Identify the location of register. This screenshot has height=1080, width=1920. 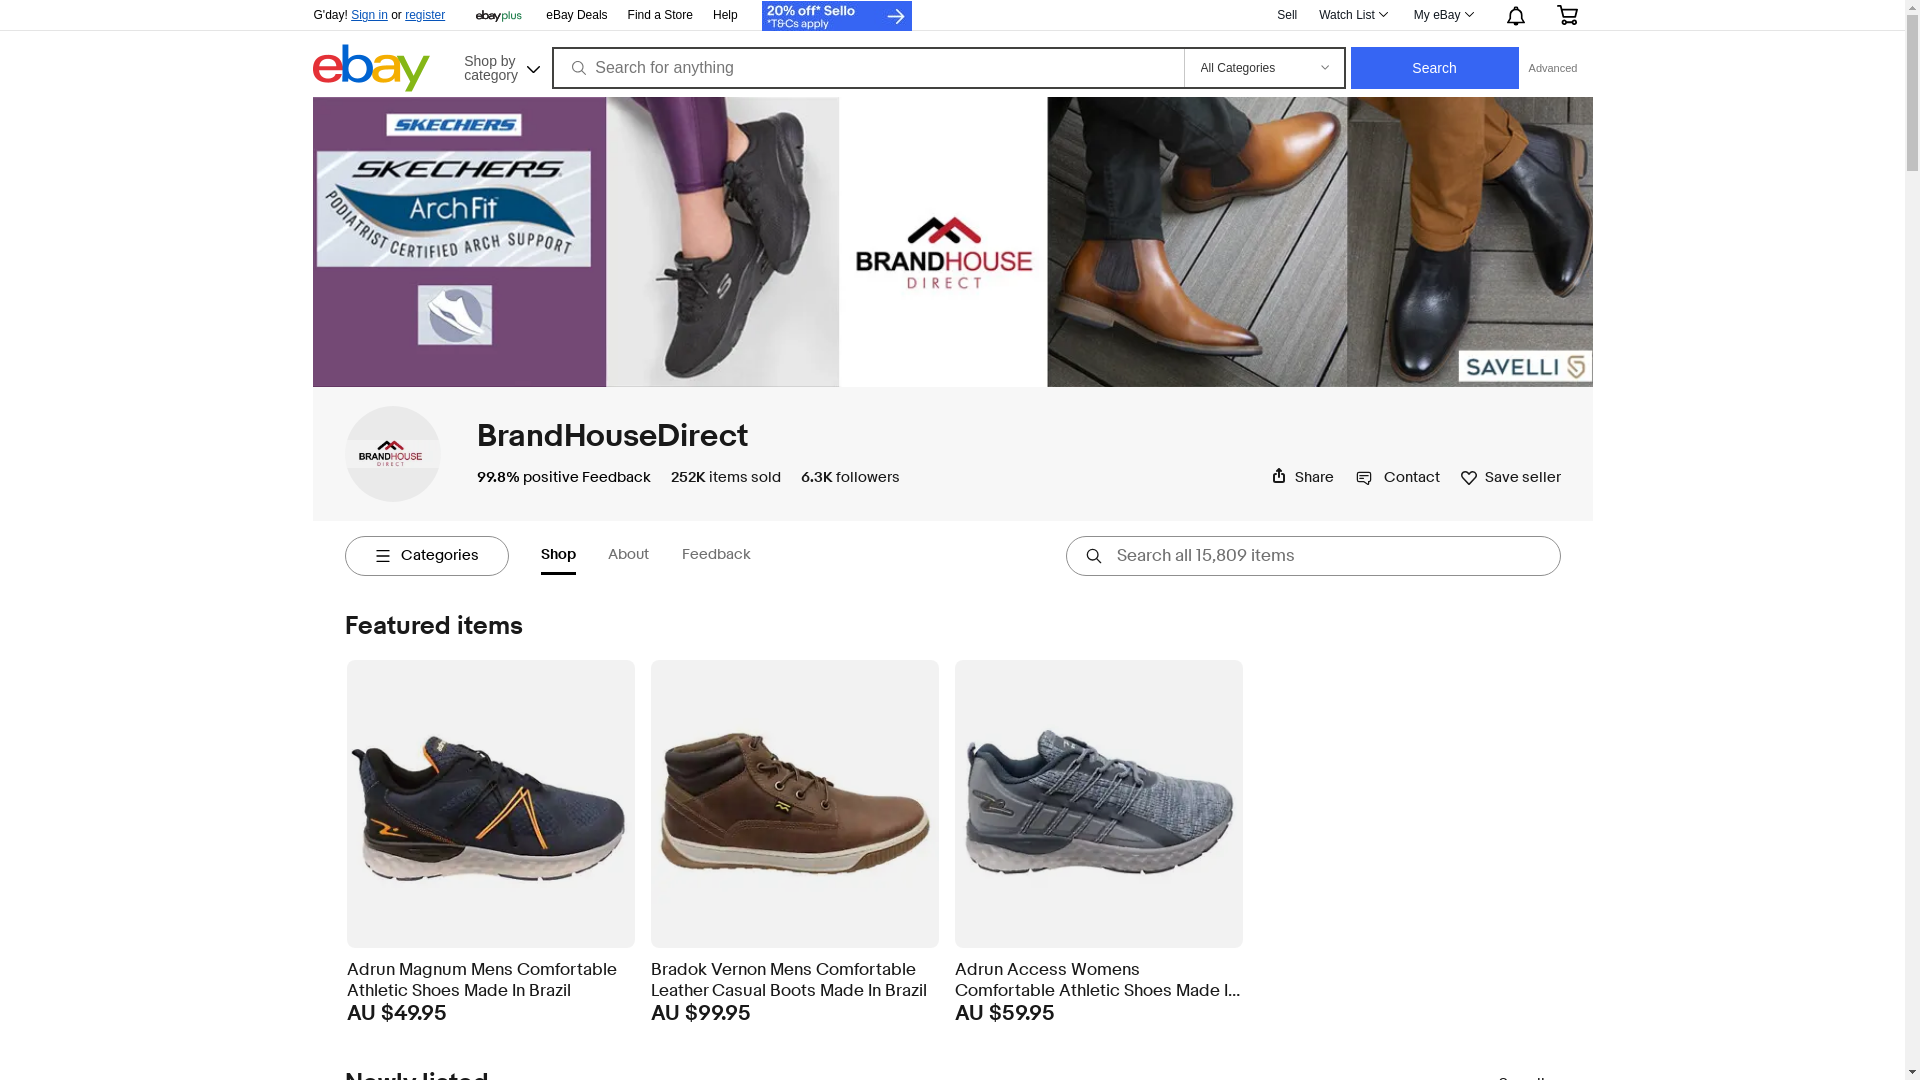
(425, 15).